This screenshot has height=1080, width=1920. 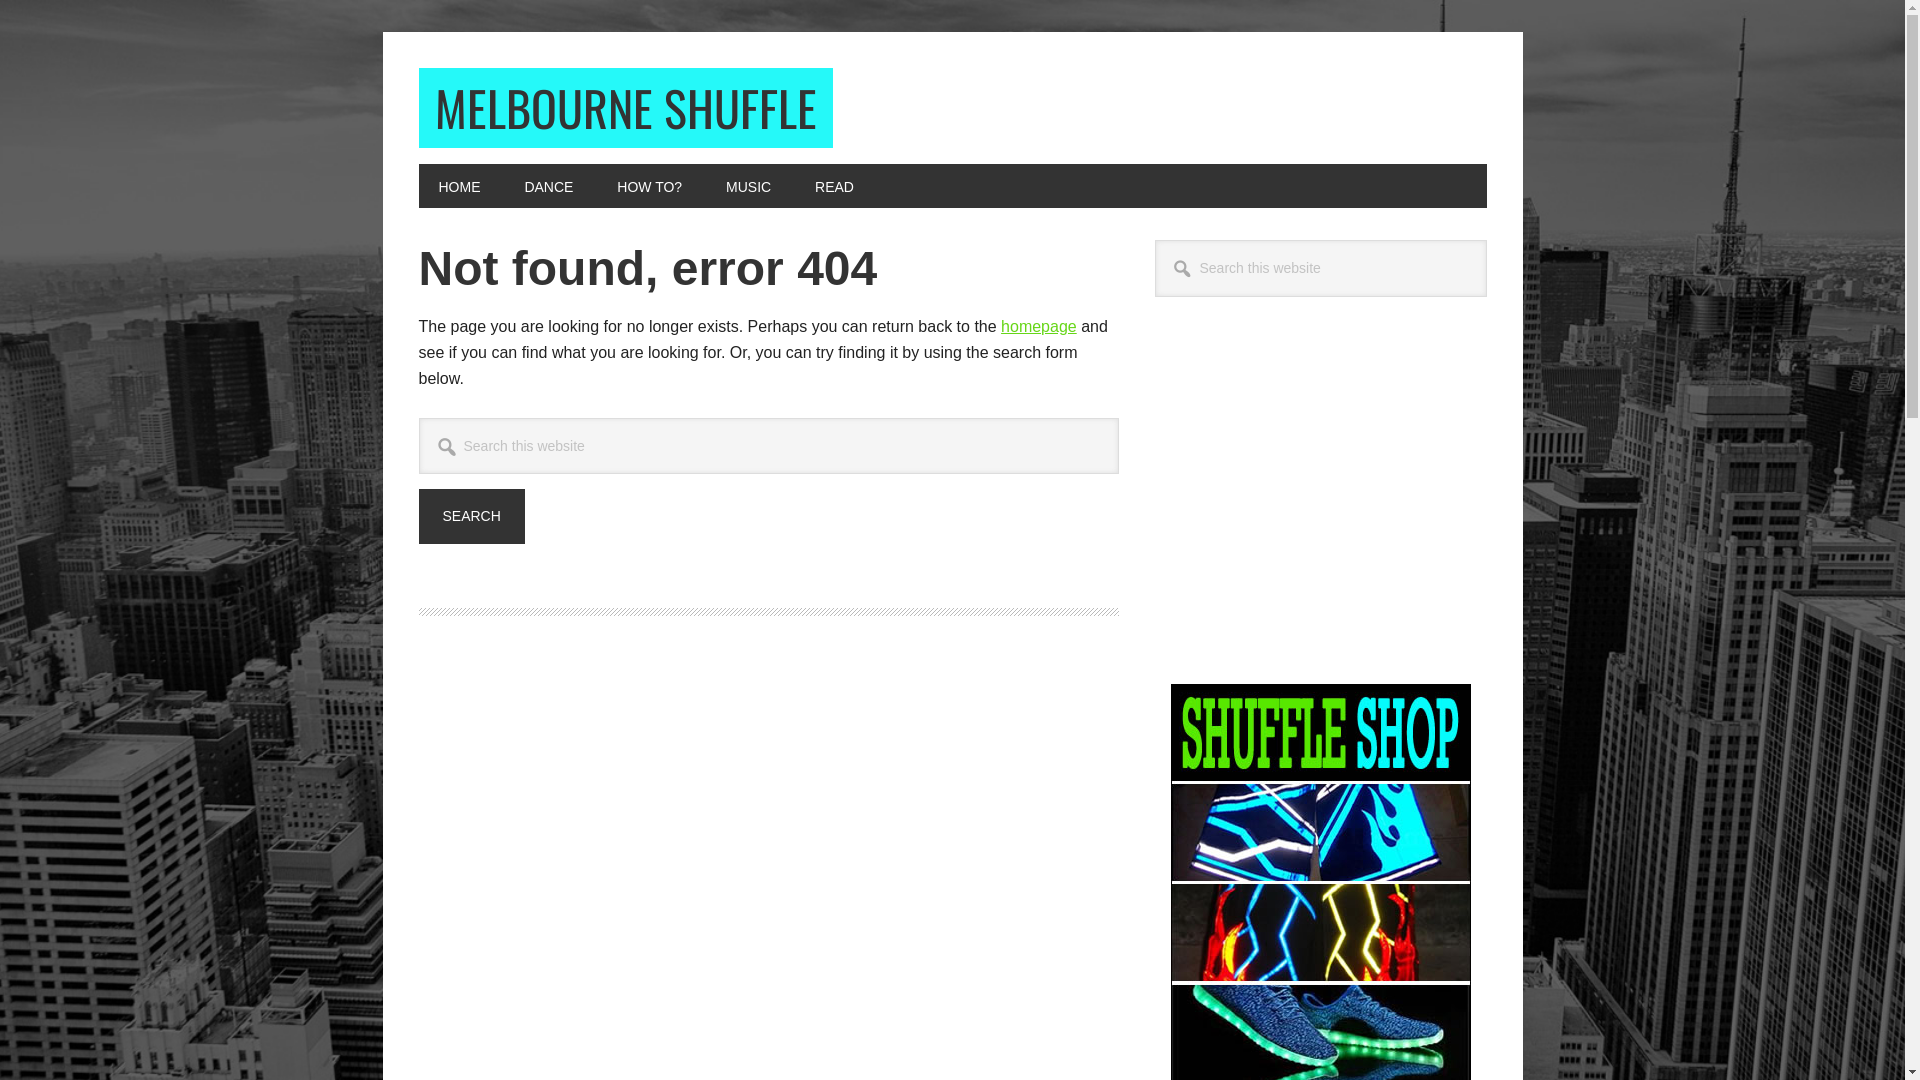 I want to click on HOW TO?, so click(x=650, y=186).